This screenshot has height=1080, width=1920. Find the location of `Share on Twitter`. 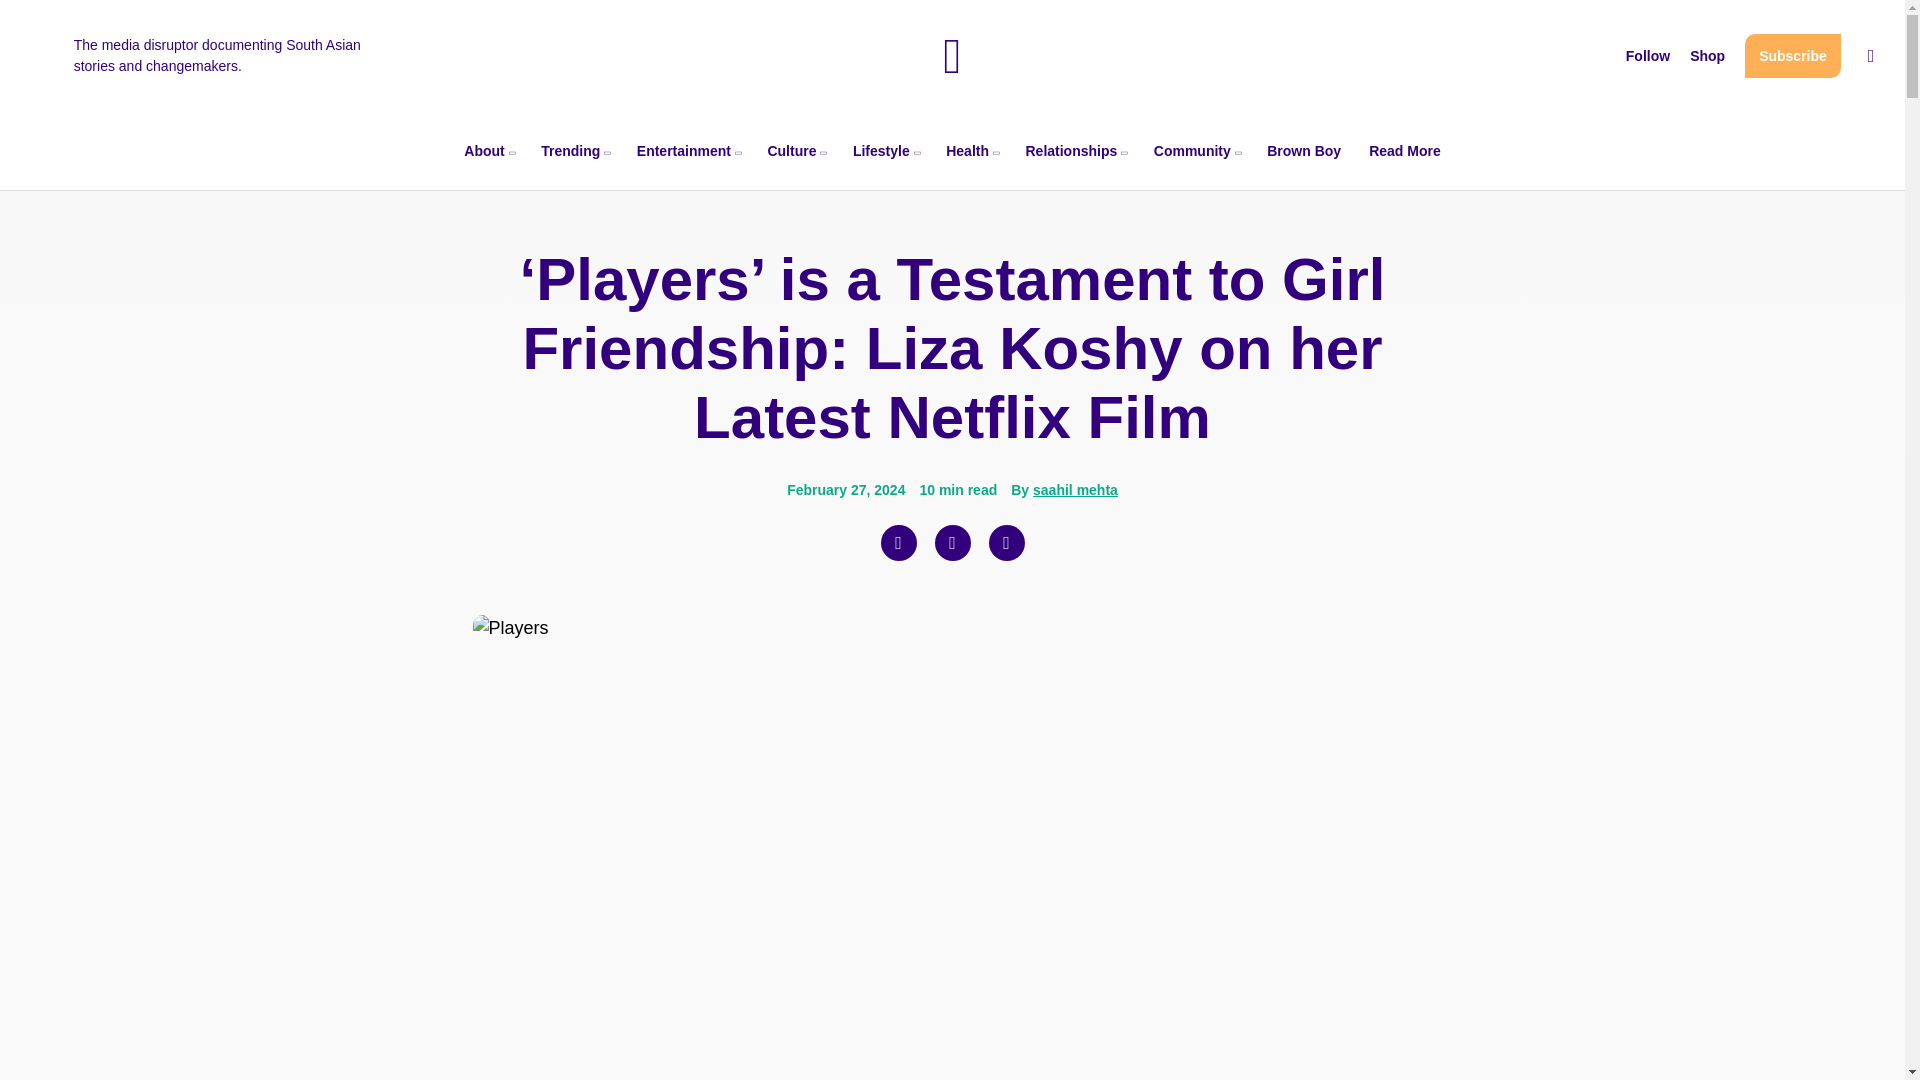

Share on Twitter is located at coordinates (951, 542).